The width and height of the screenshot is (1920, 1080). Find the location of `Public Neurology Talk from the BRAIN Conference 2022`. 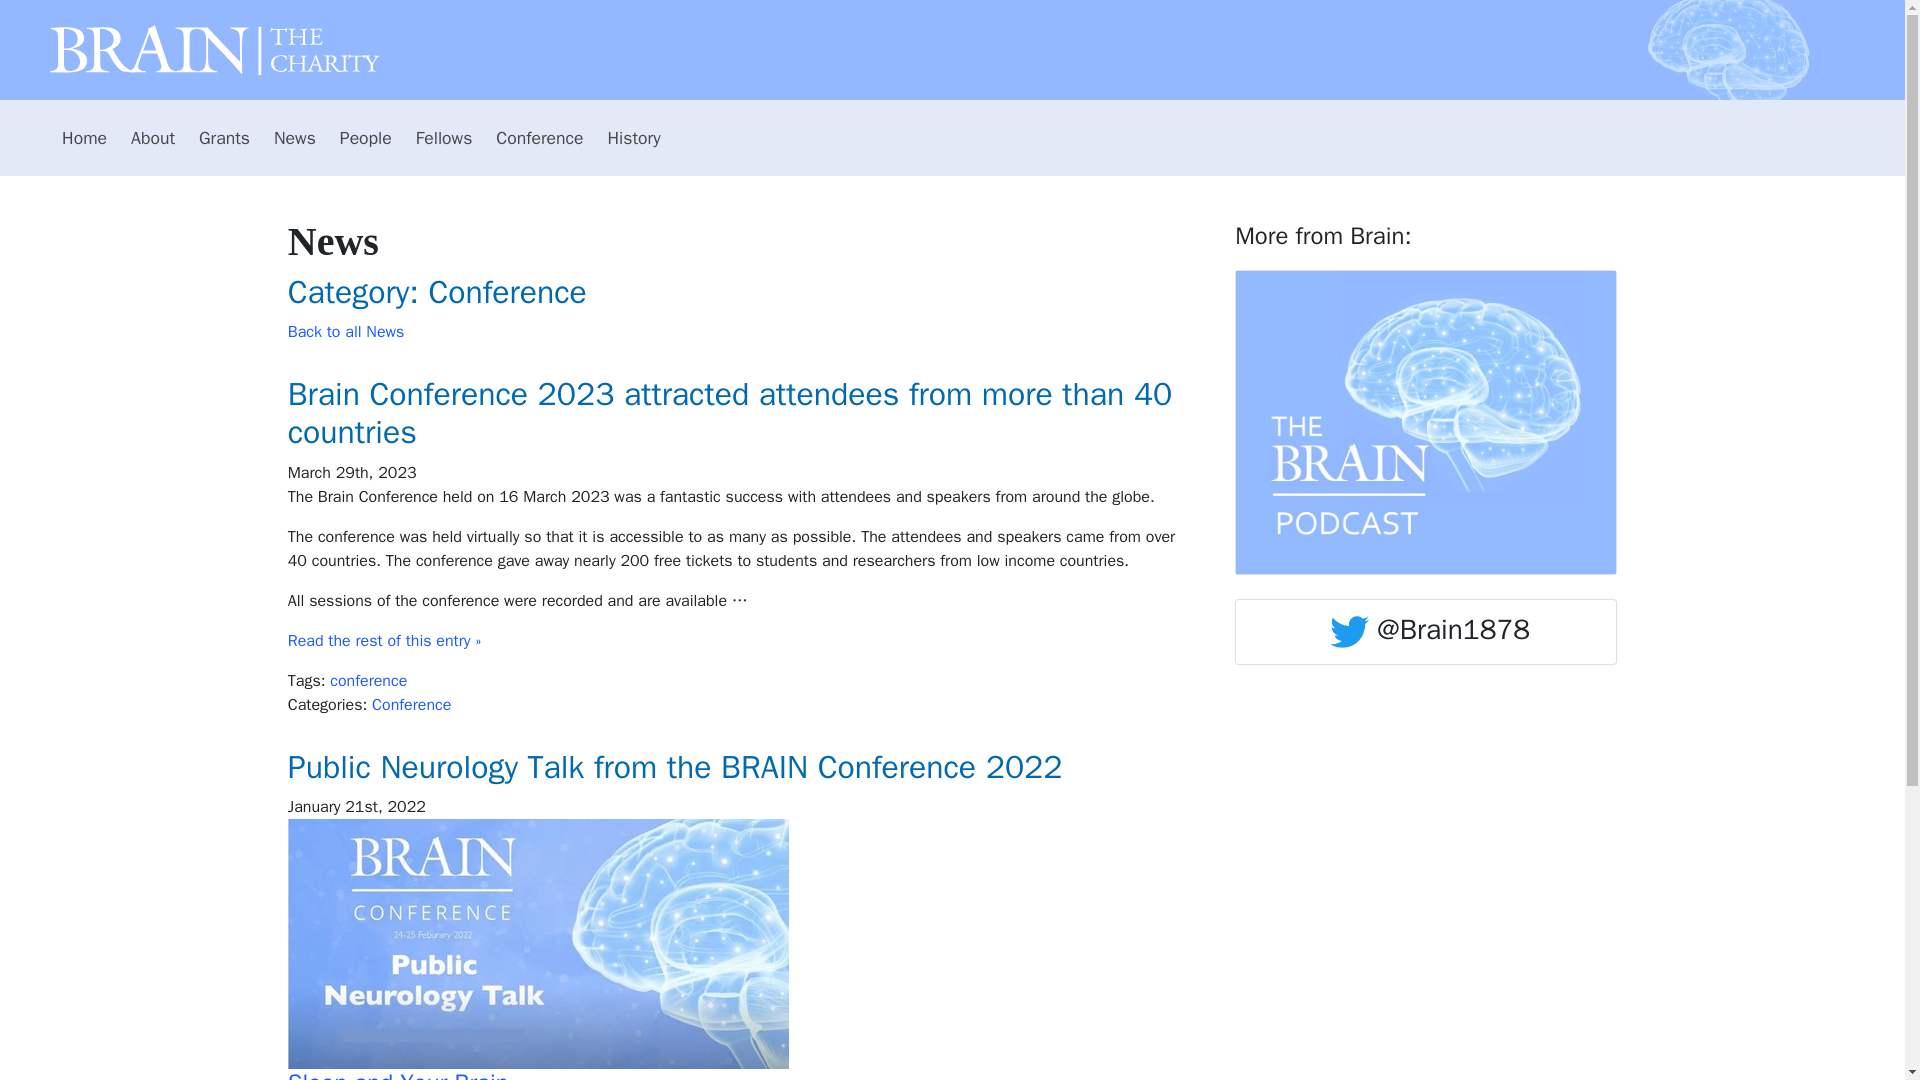

Public Neurology Talk from the BRAIN Conference 2022 is located at coordinates (732, 768).